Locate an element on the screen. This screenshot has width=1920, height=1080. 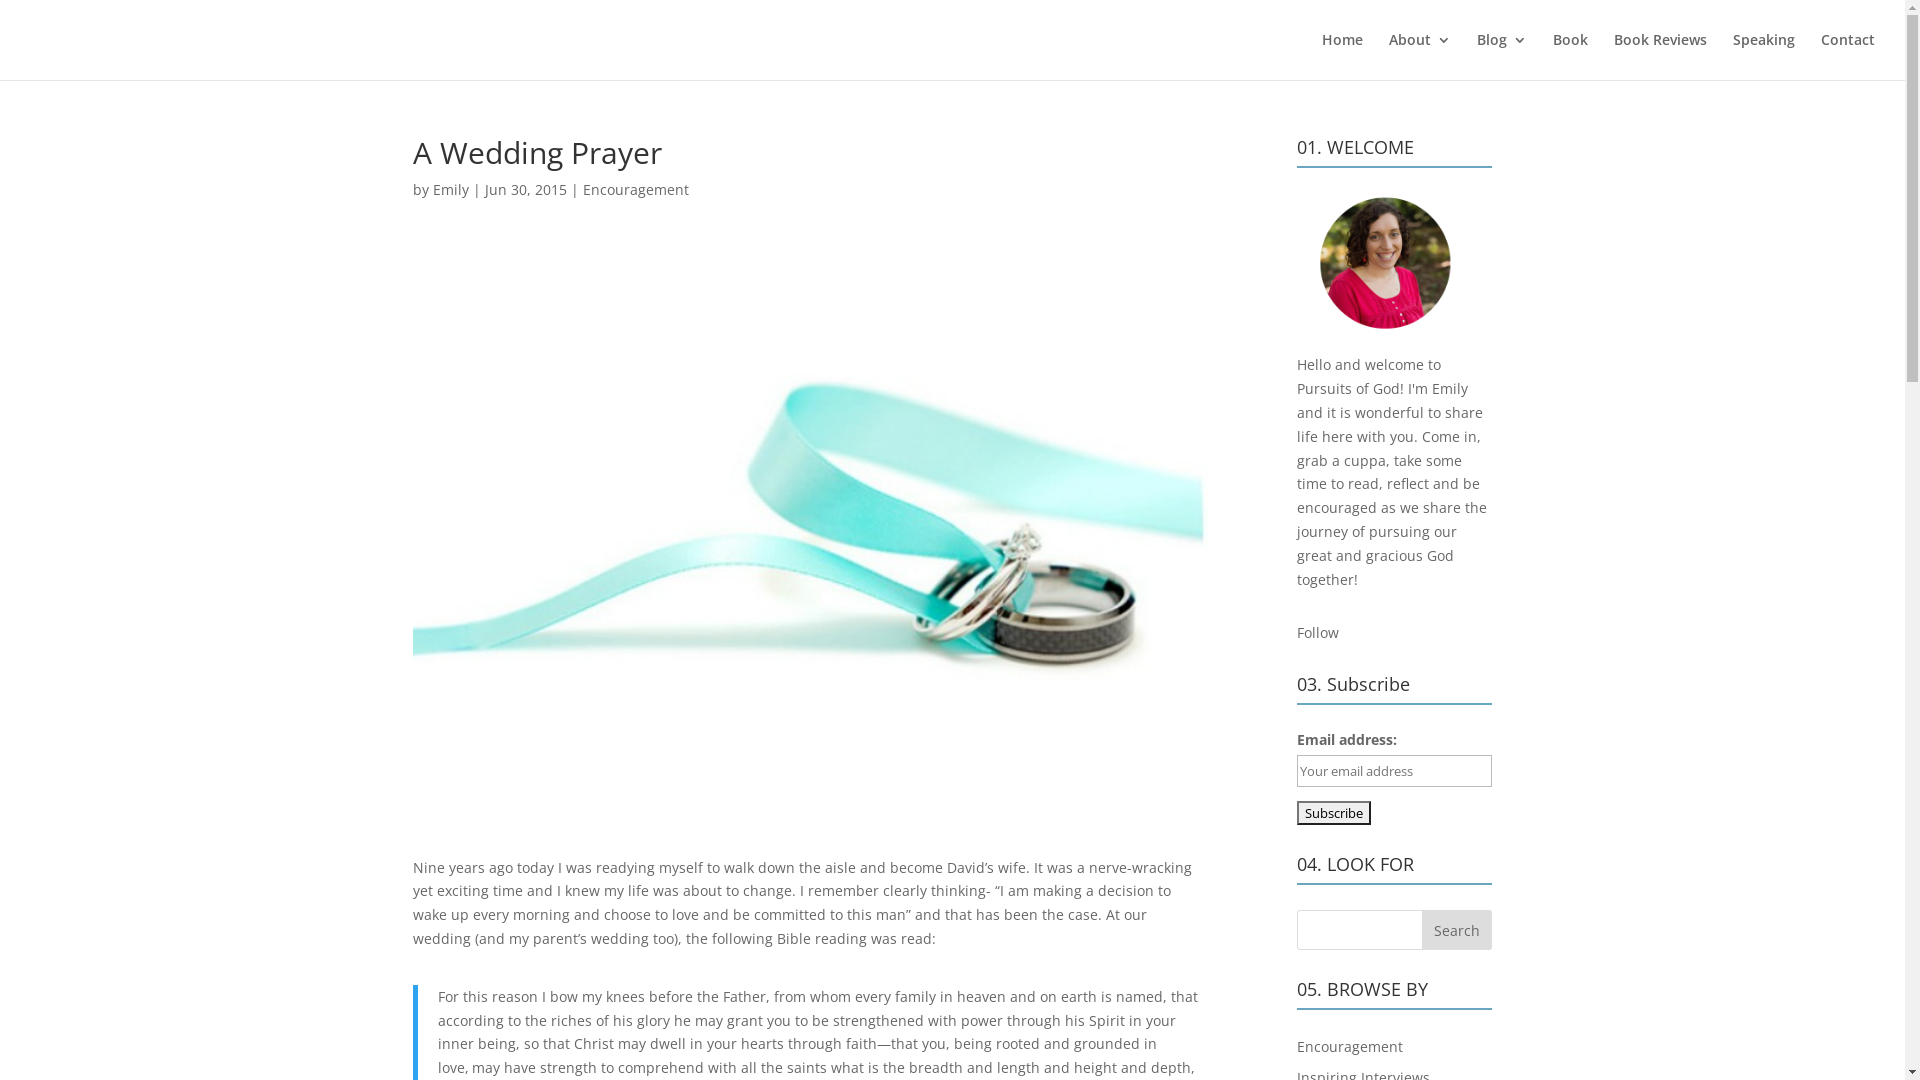
Encouragement is located at coordinates (1350, 1046).